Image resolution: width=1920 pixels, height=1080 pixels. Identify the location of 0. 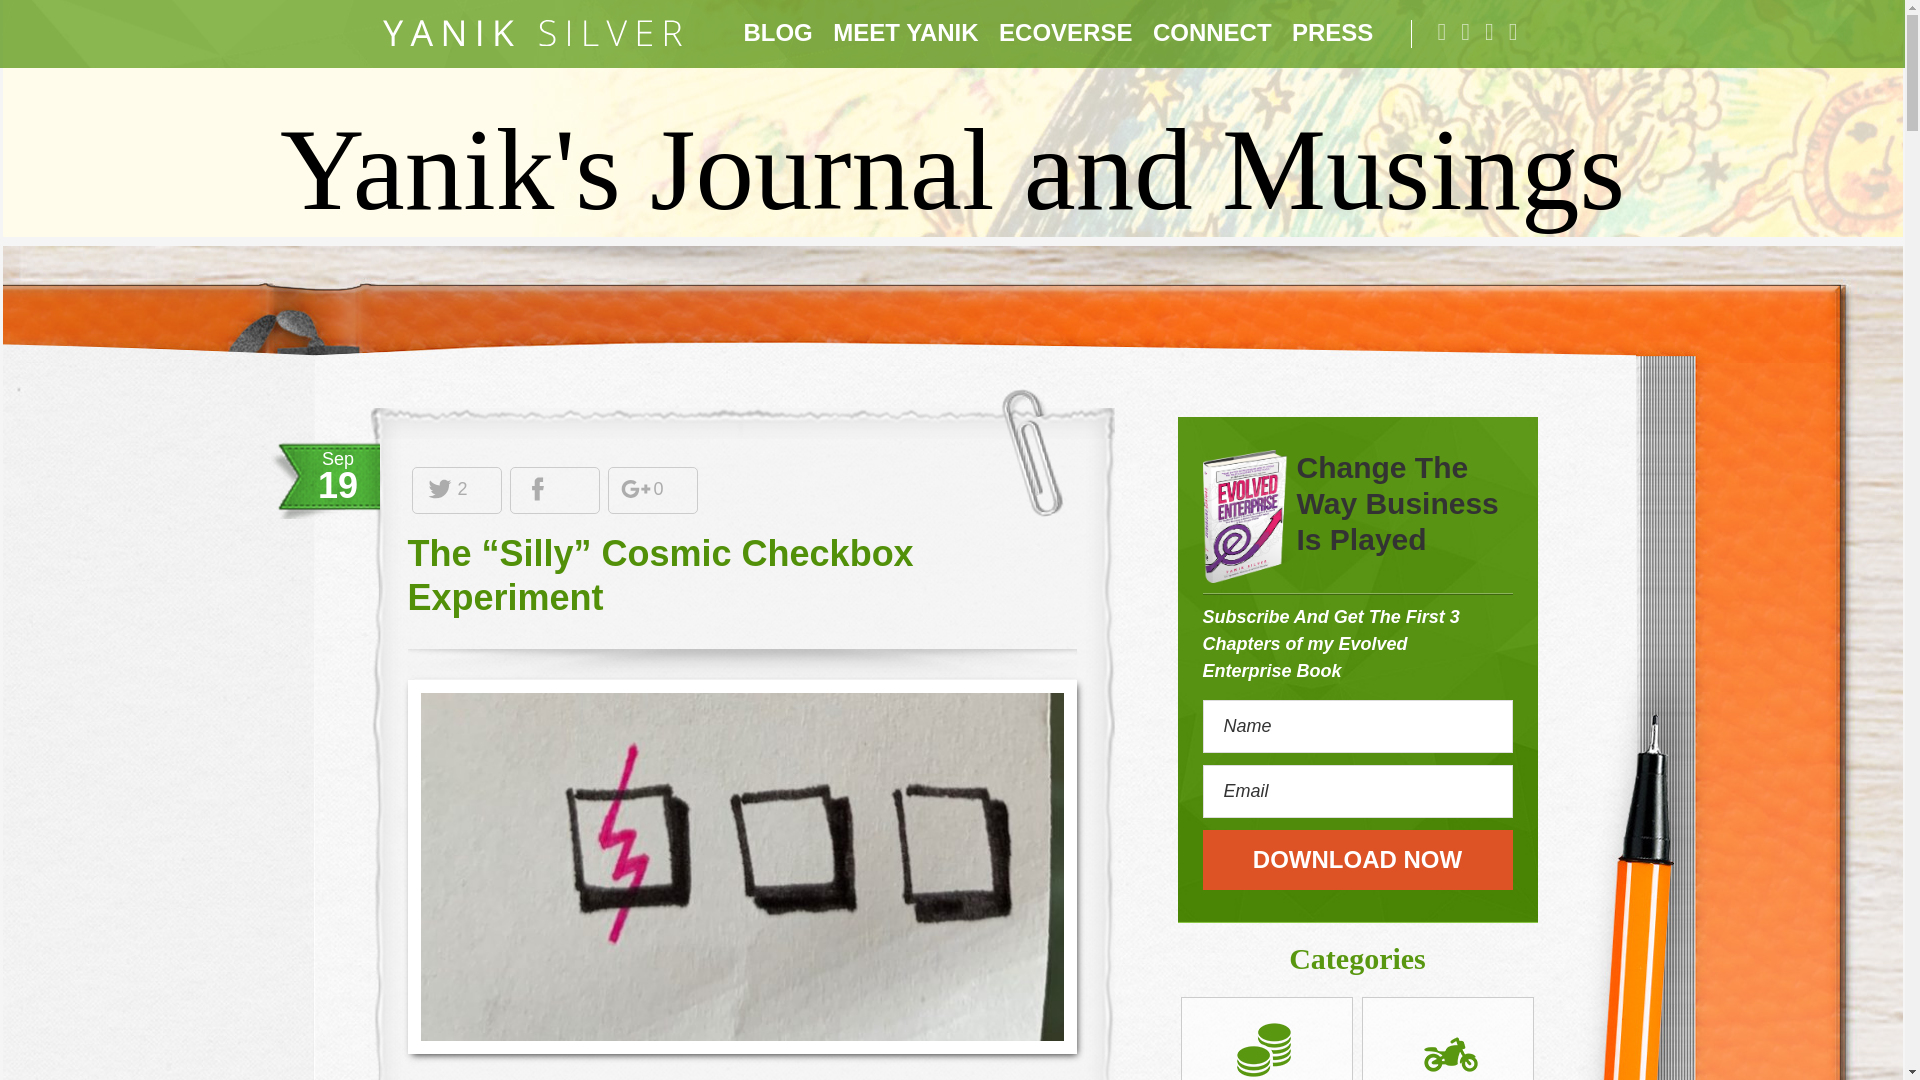
(642, 490).